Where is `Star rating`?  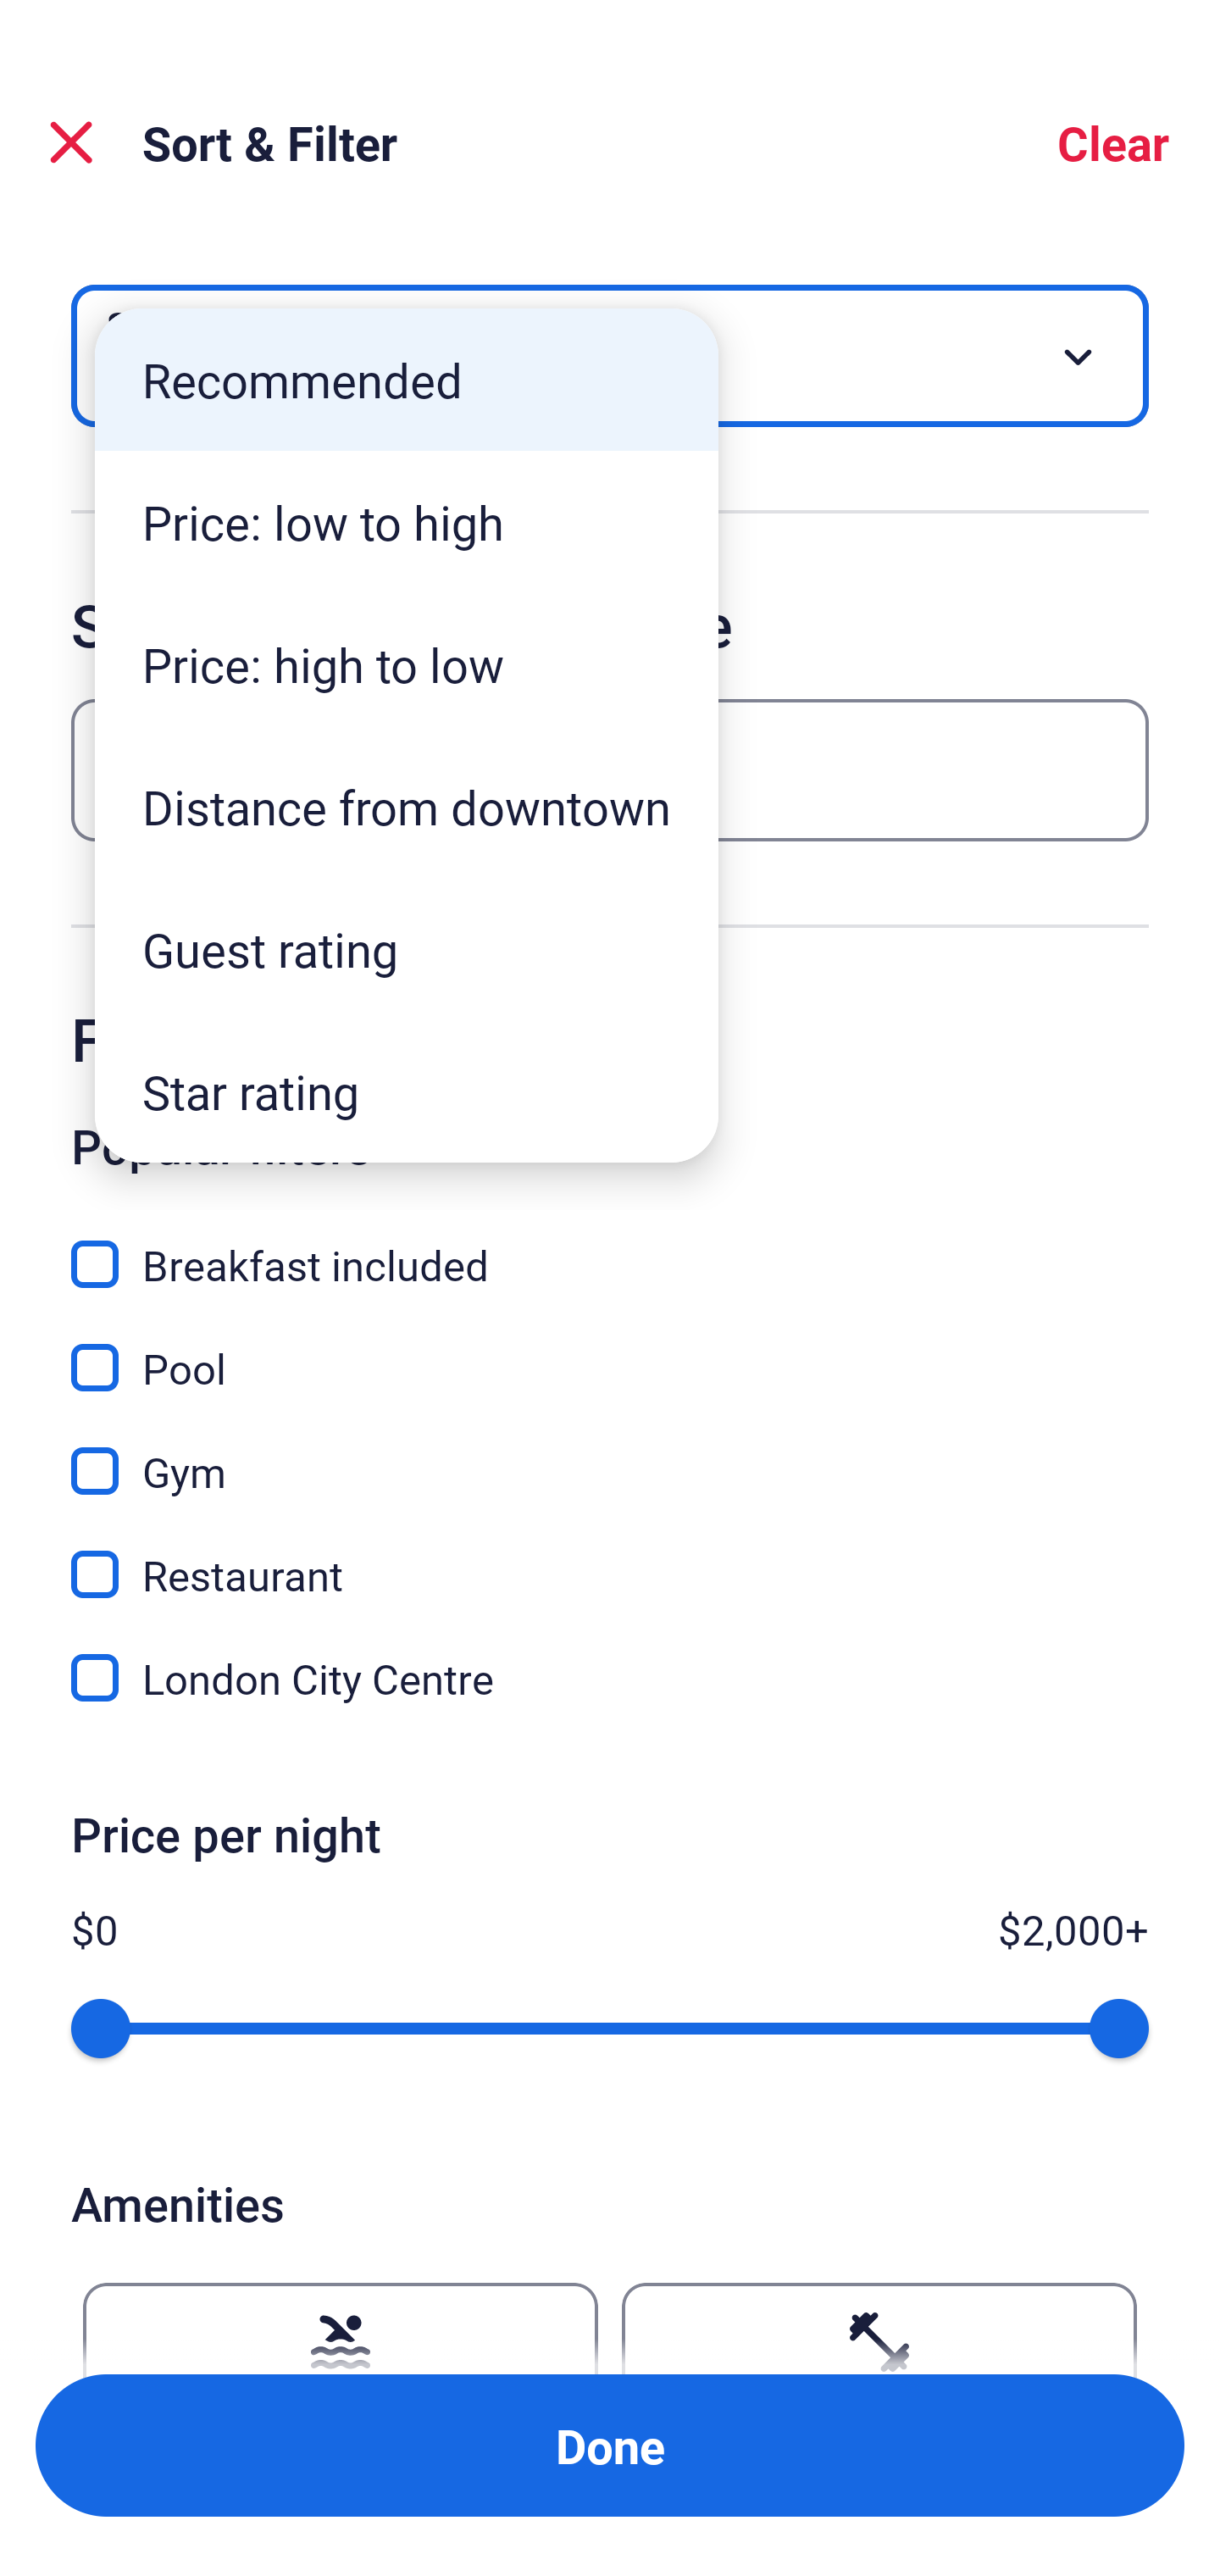
Star rating is located at coordinates (407, 1091).